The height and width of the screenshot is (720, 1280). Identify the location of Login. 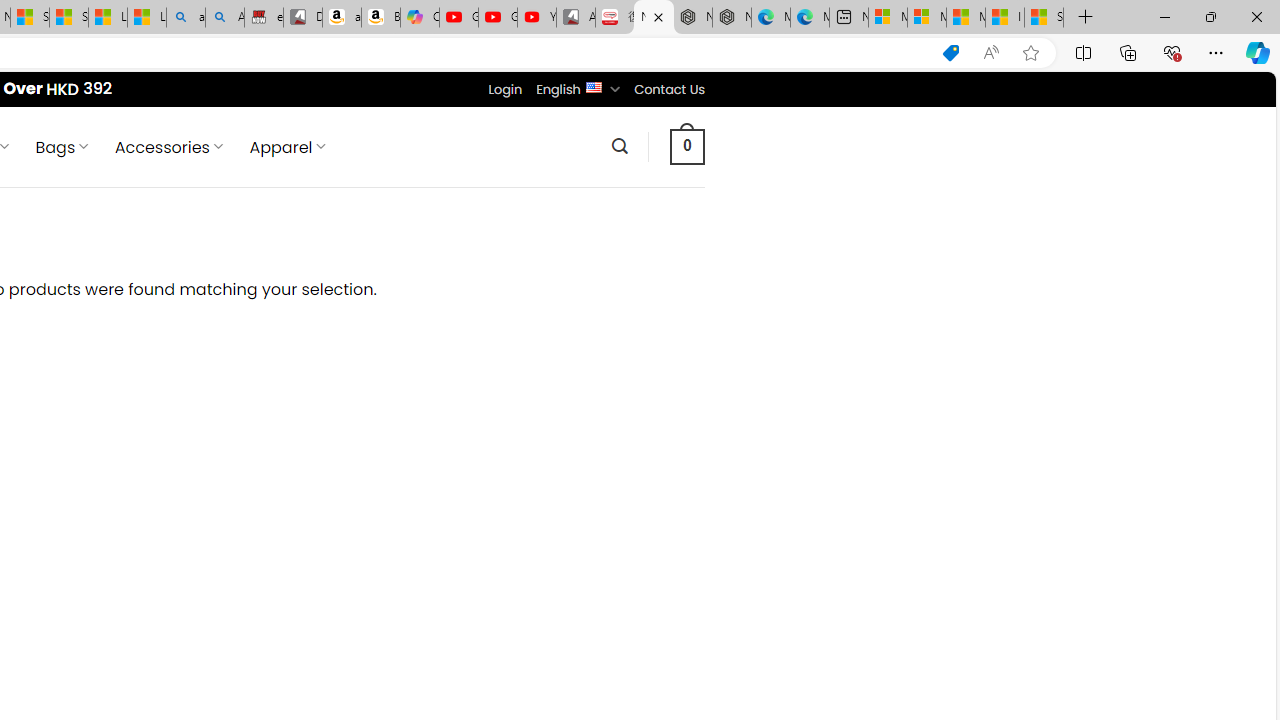
(505, 89).